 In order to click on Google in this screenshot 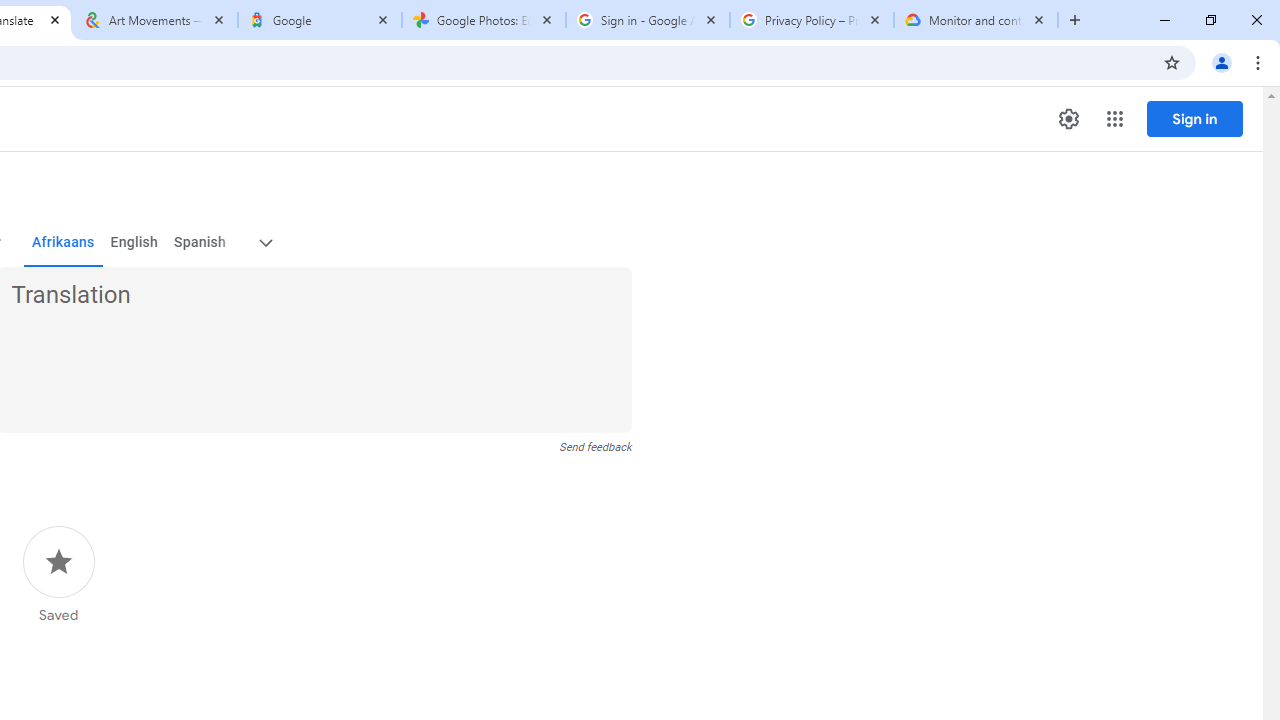, I will do `click(320, 20)`.